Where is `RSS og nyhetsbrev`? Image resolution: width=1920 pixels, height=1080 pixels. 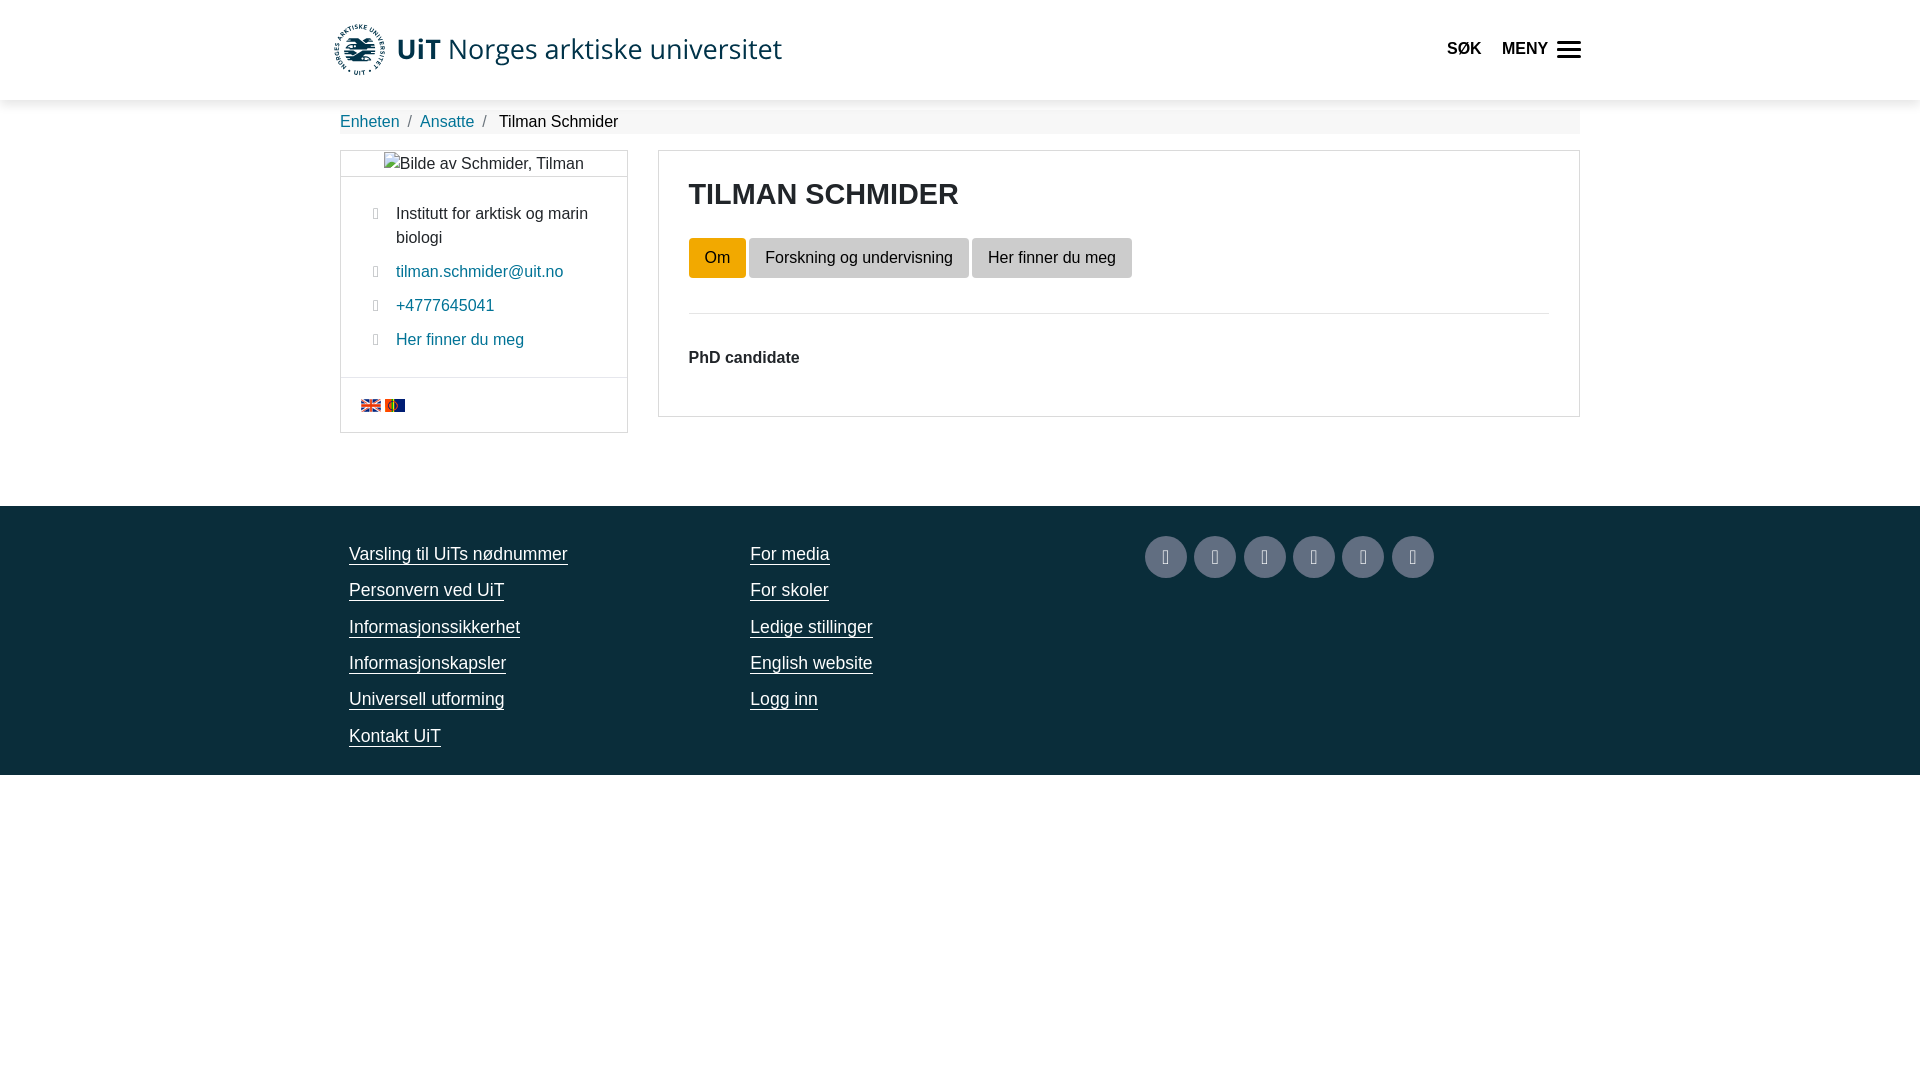 RSS og nyhetsbrev is located at coordinates (1413, 556).